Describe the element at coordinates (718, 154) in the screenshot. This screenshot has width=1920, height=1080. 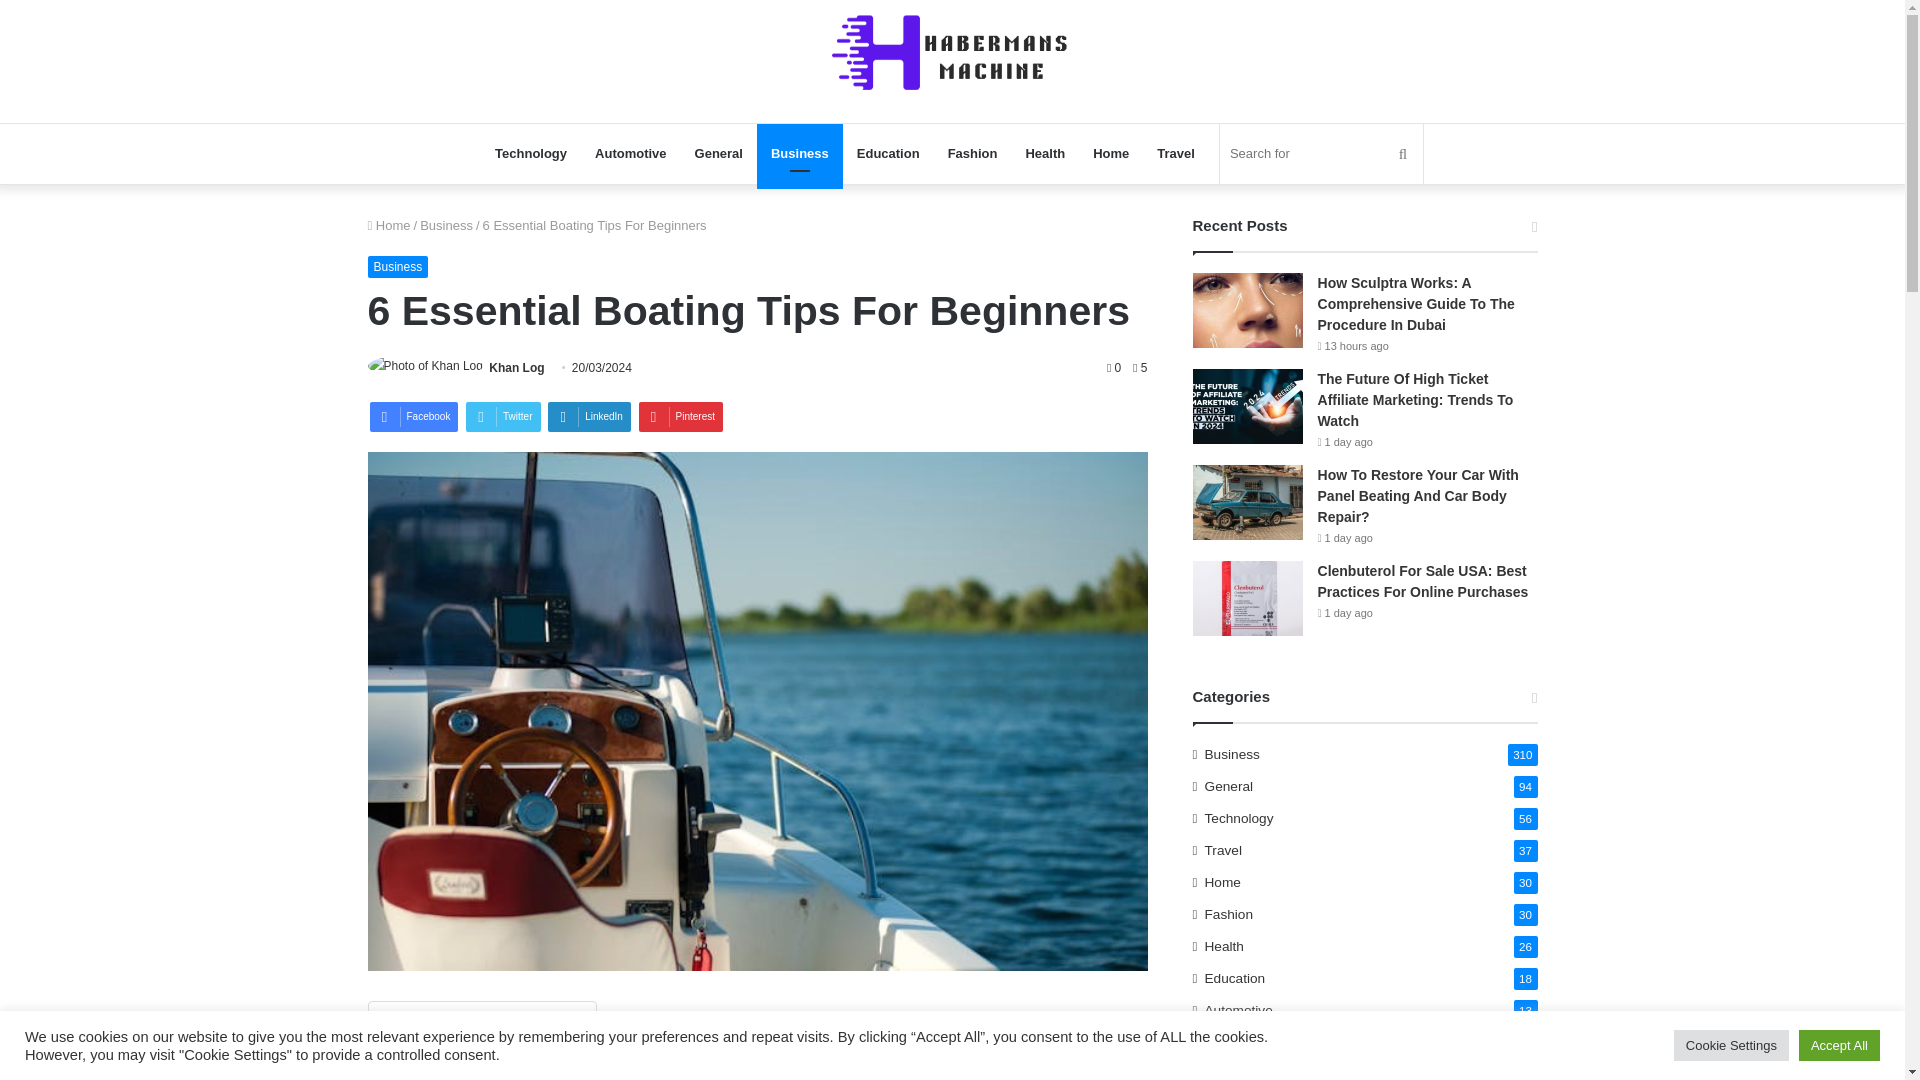
I see `General` at that location.